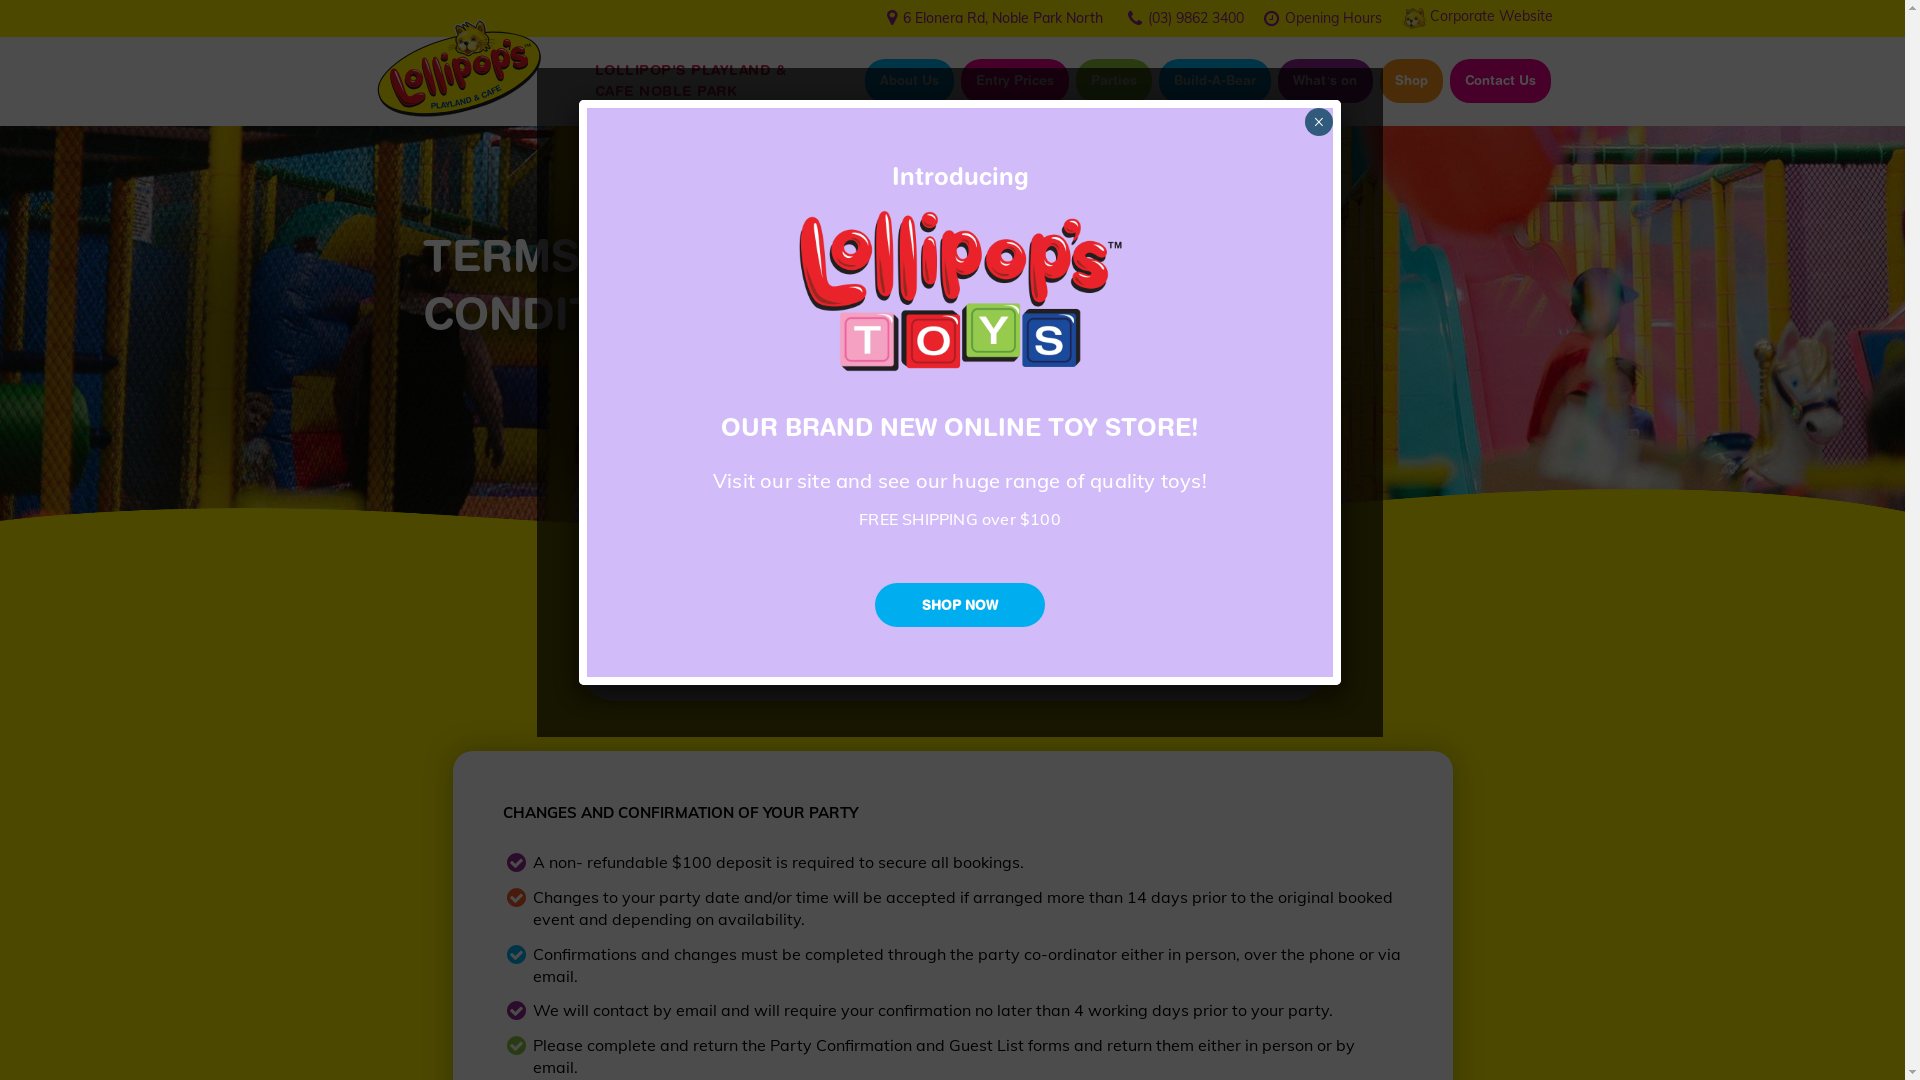  What do you see at coordinates (845, 662) in the screenshot?
I see `Adult Platters` at bounding box center [845, 662].